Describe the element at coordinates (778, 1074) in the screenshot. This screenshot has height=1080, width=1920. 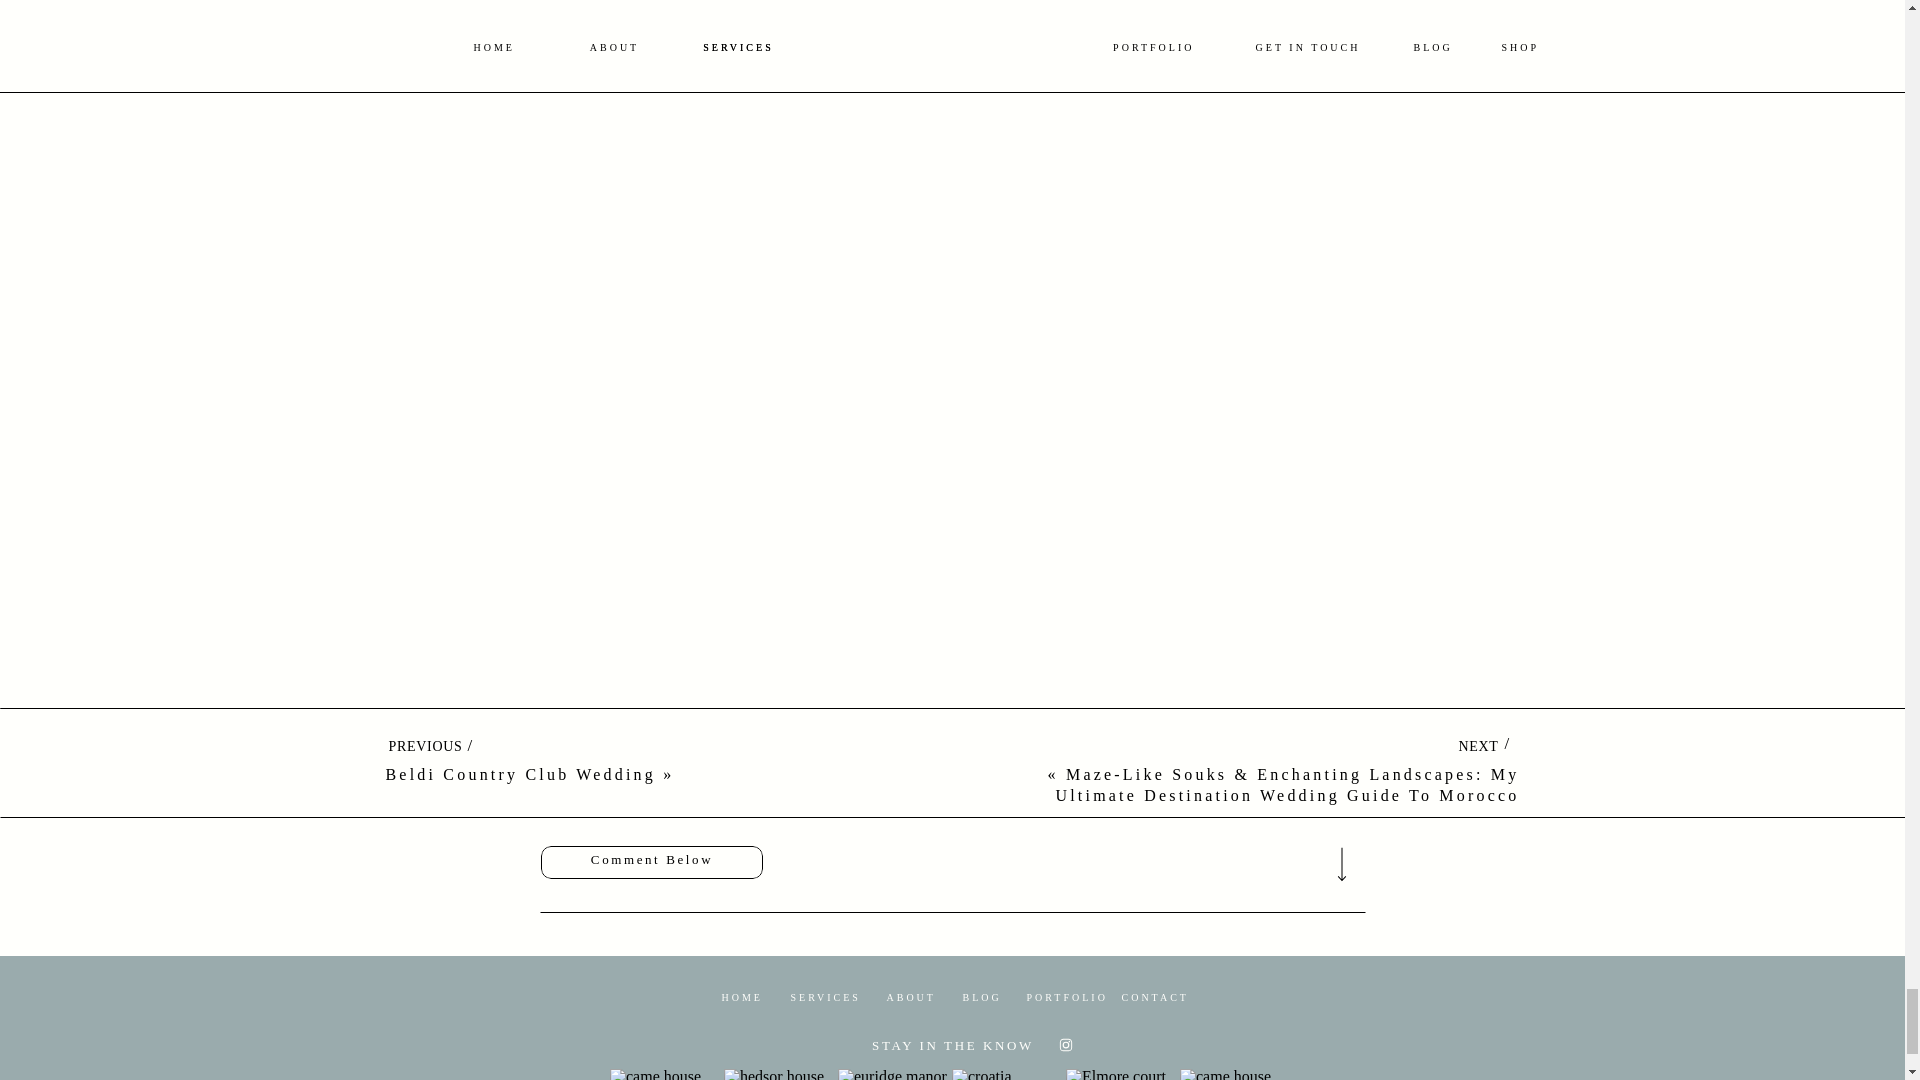
I see `hedsor house wedding-49` at that location.